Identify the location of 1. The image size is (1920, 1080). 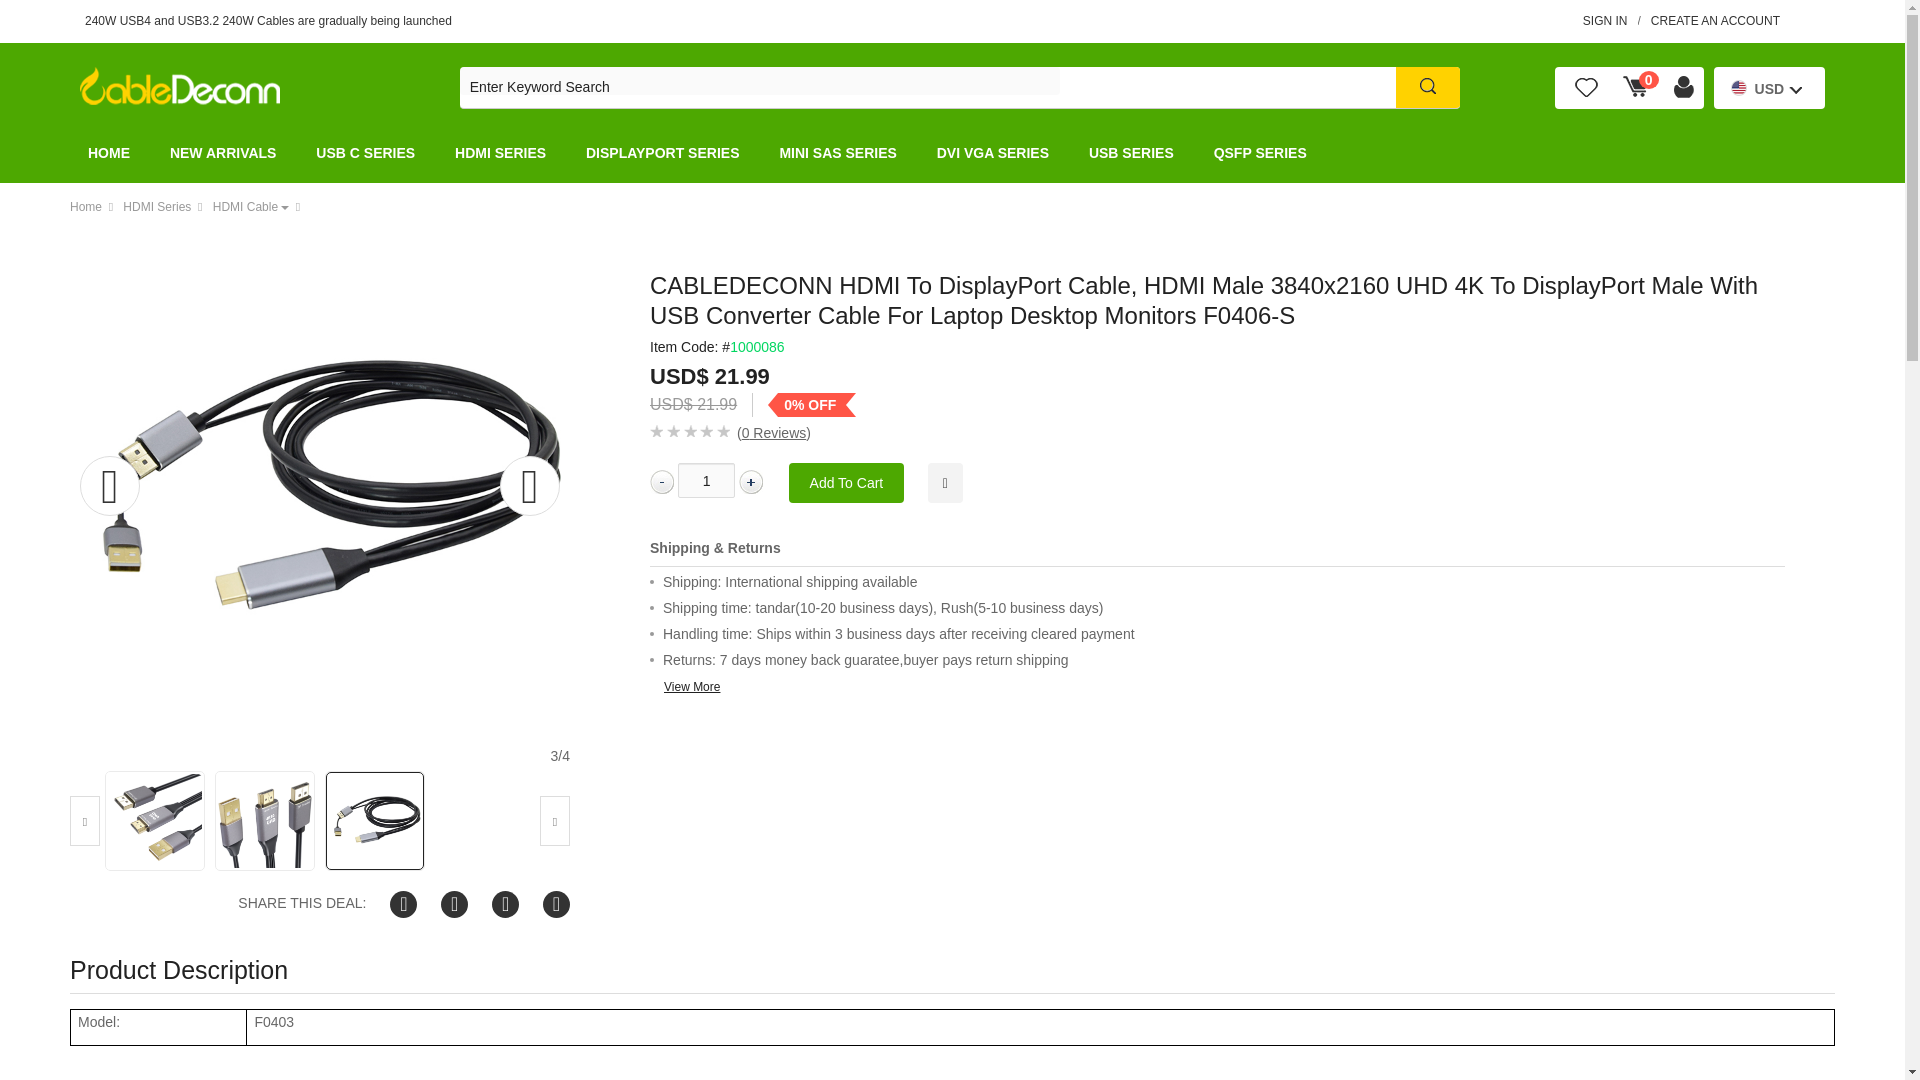
(706, 480).